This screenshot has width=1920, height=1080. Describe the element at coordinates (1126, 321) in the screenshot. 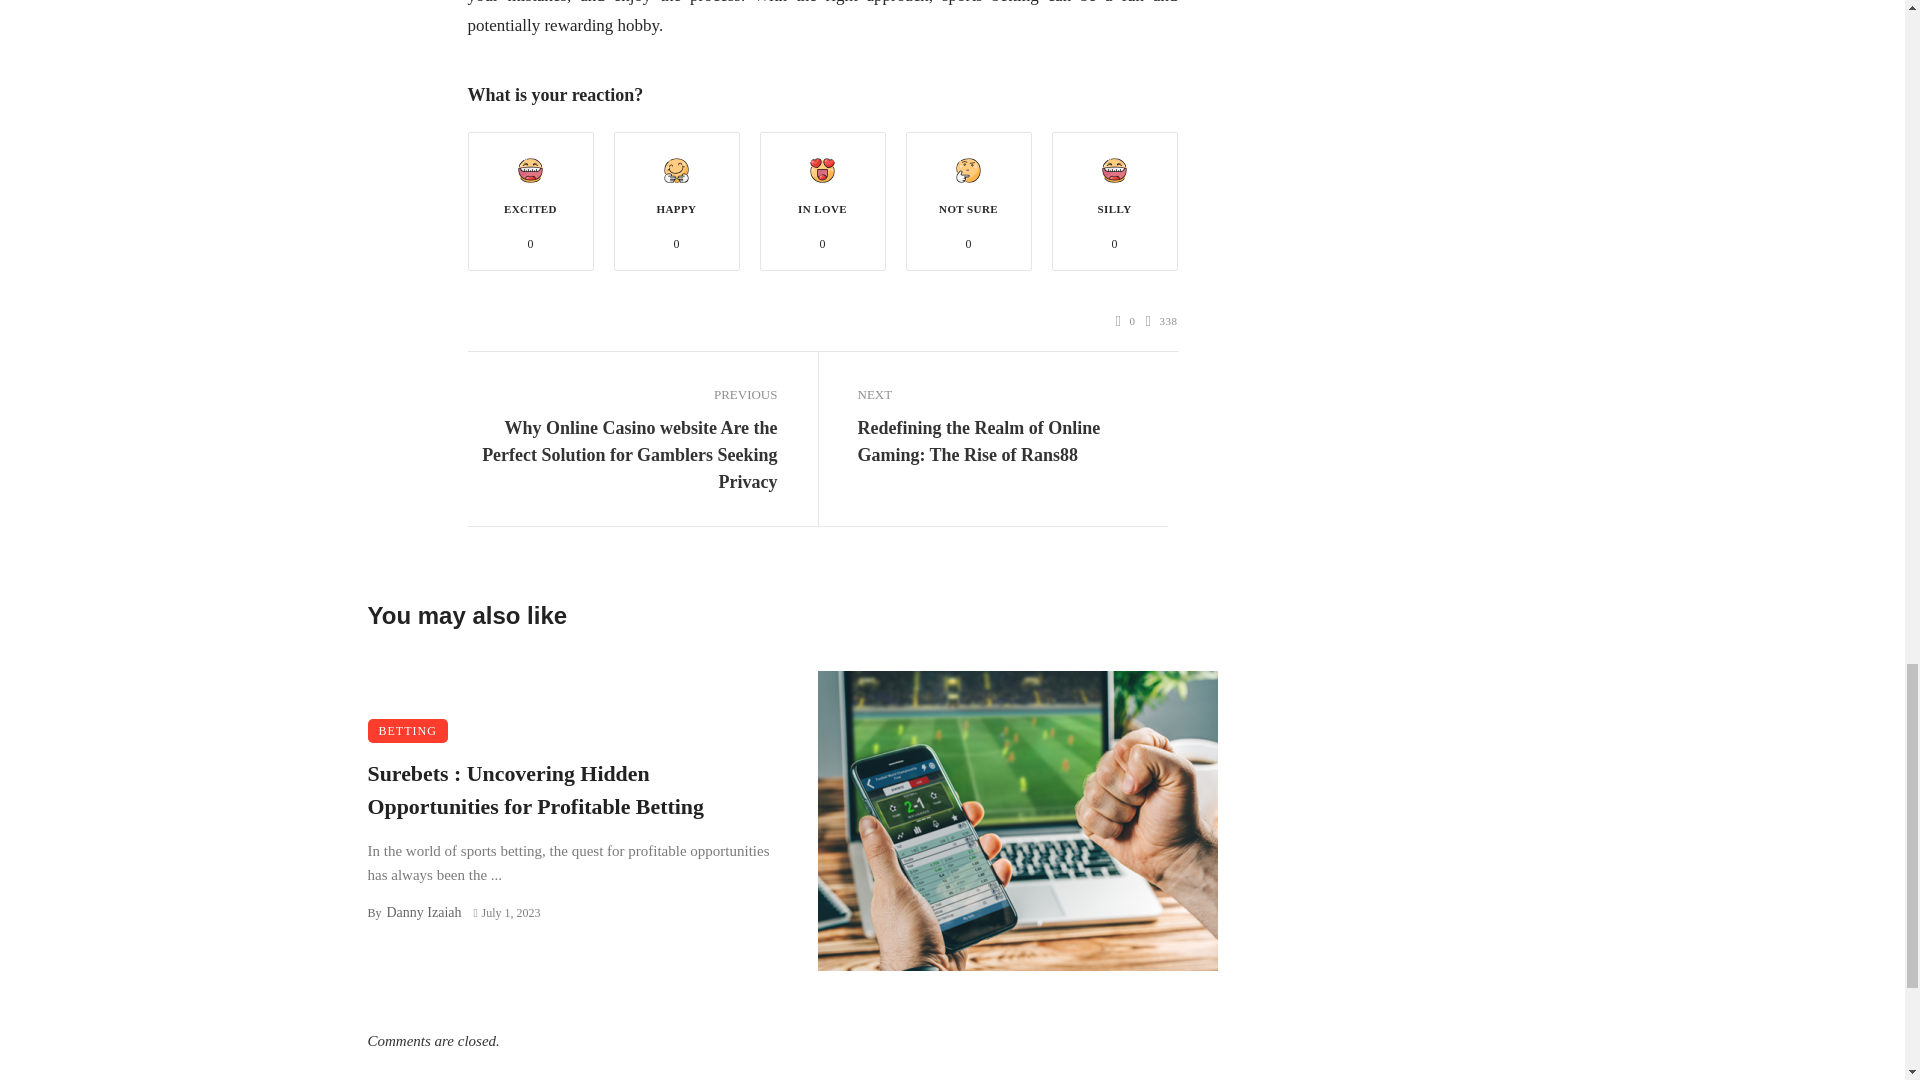

I see `0` at that location.